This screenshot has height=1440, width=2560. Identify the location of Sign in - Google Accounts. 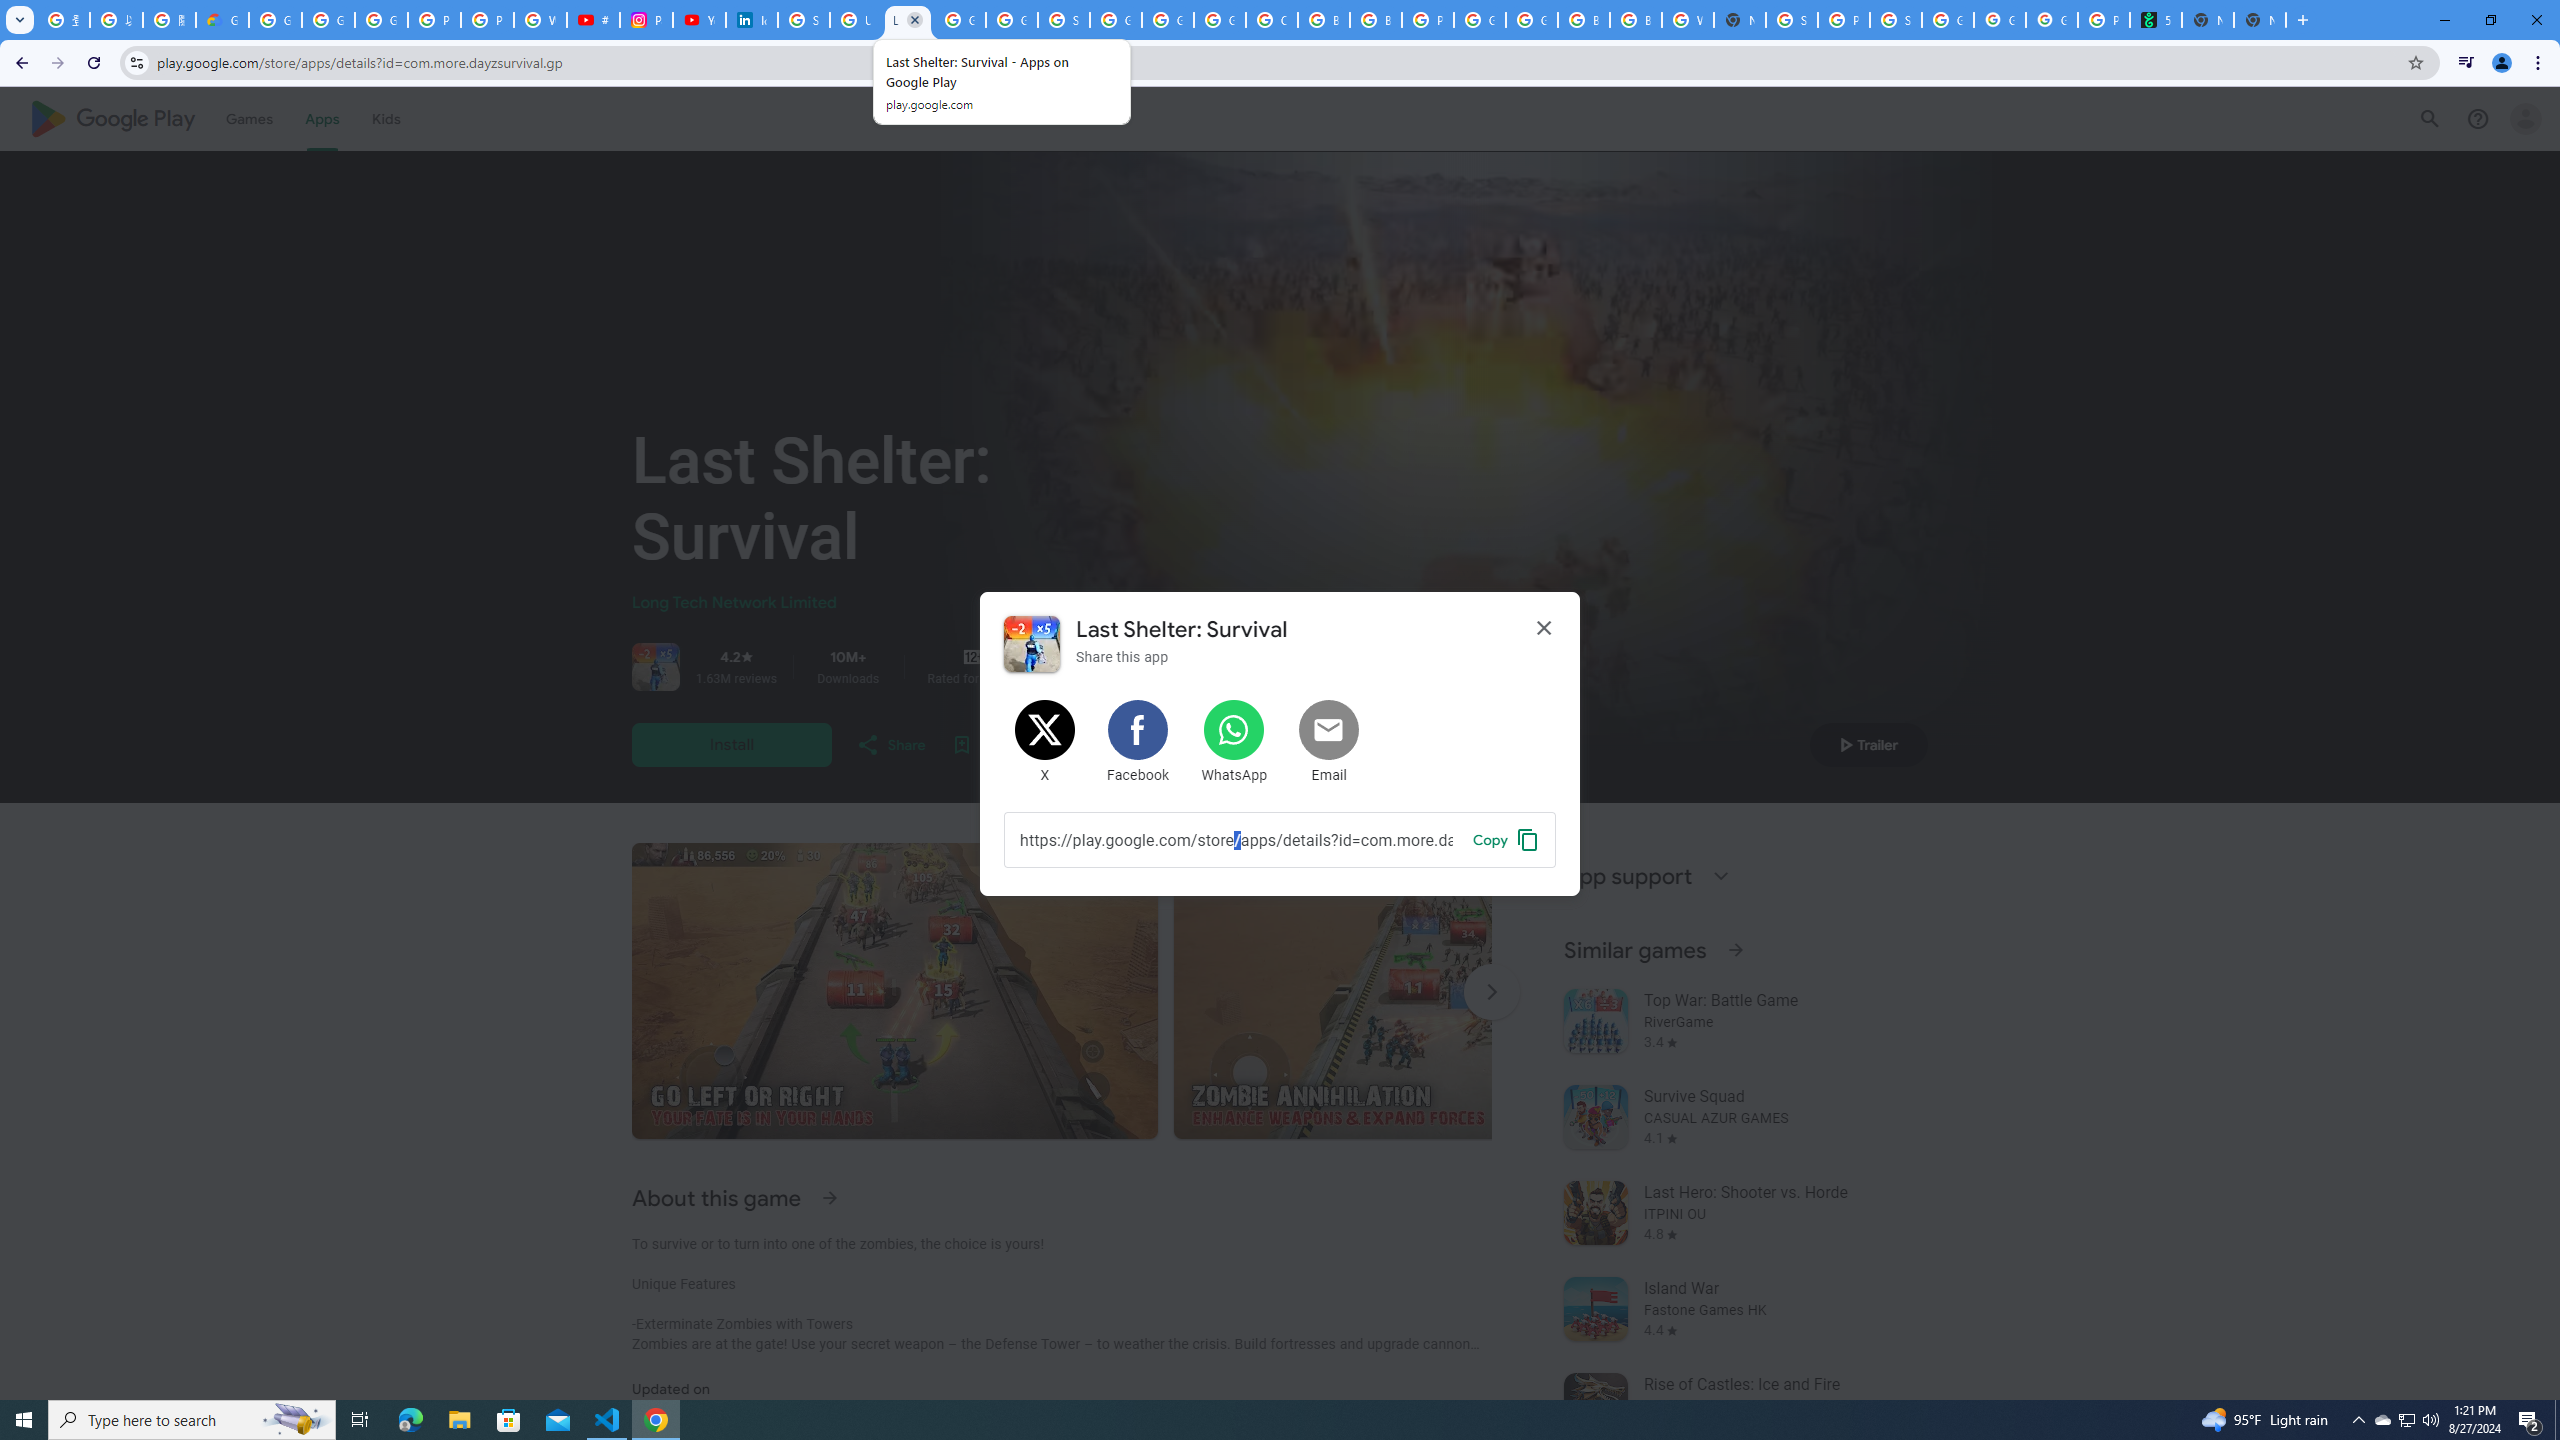
(1792, 20).